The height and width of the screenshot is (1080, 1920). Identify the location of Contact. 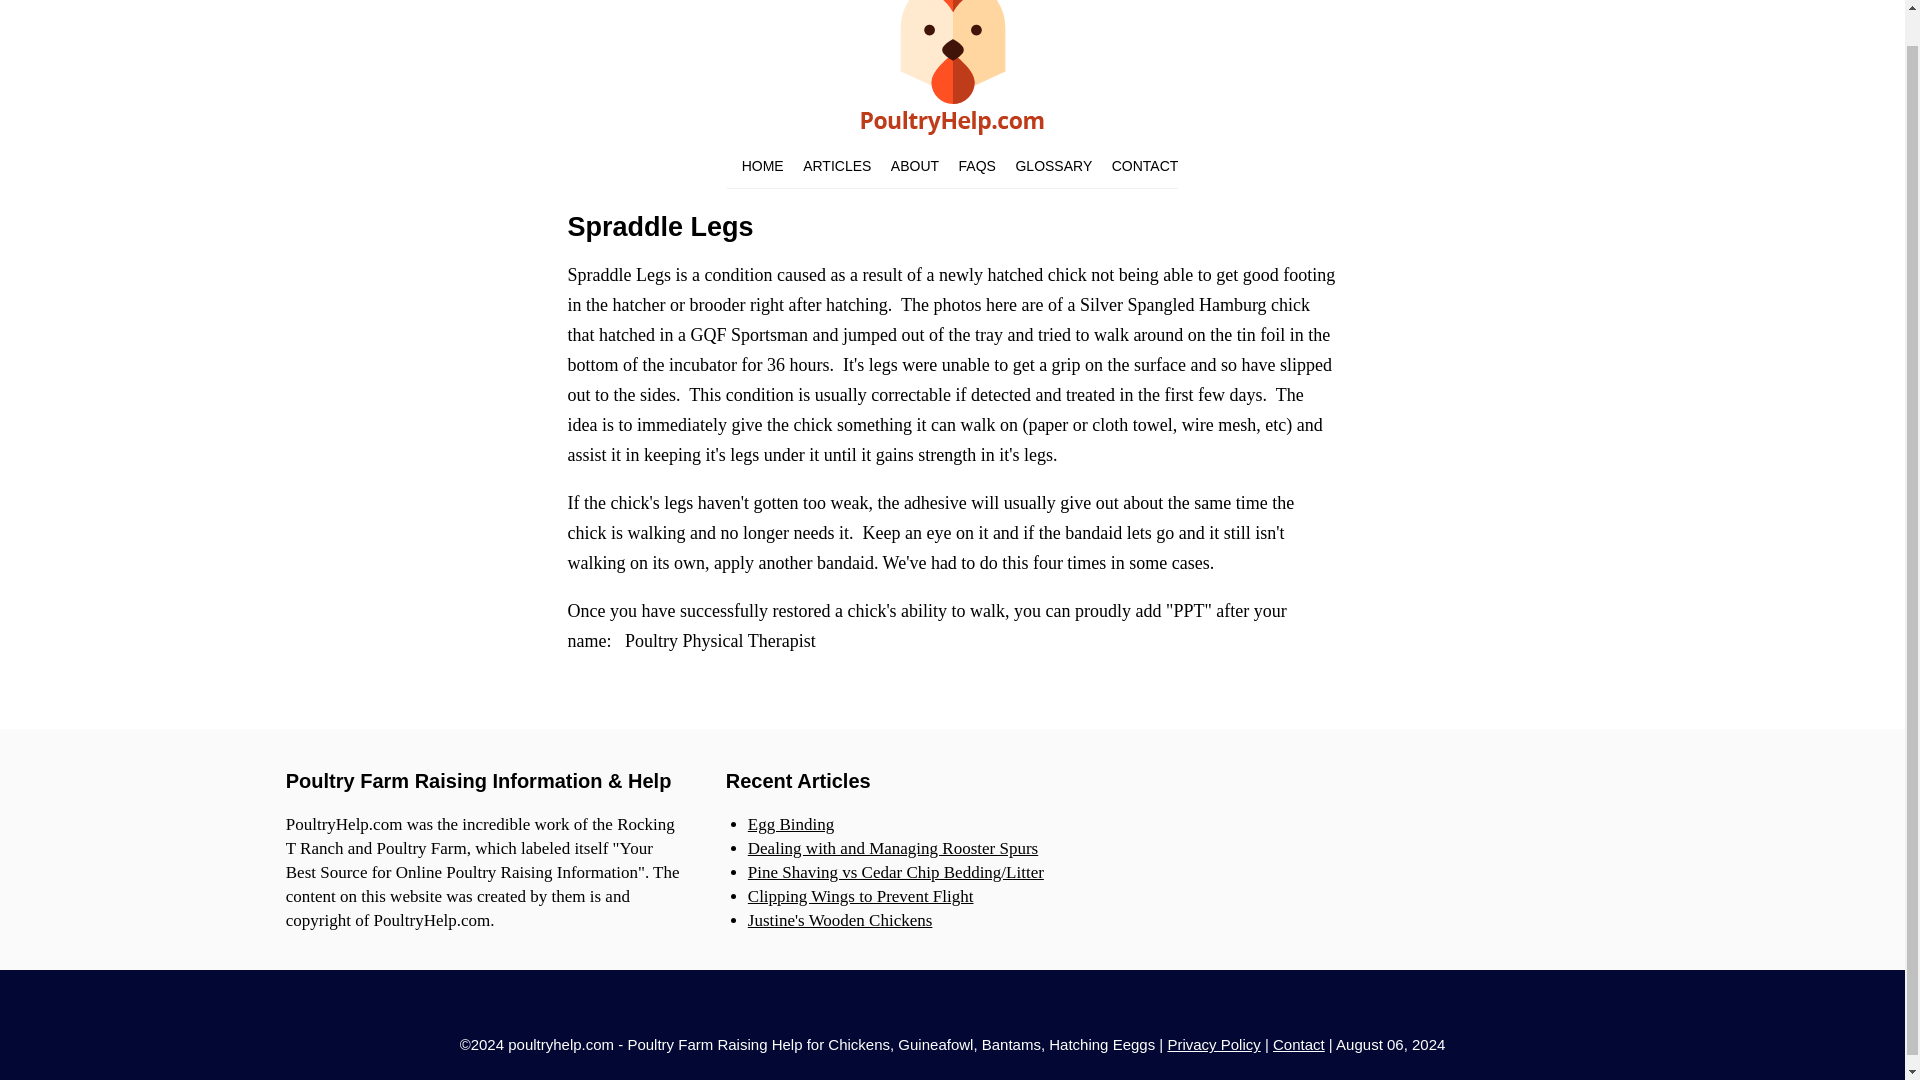
(1298, 1044).